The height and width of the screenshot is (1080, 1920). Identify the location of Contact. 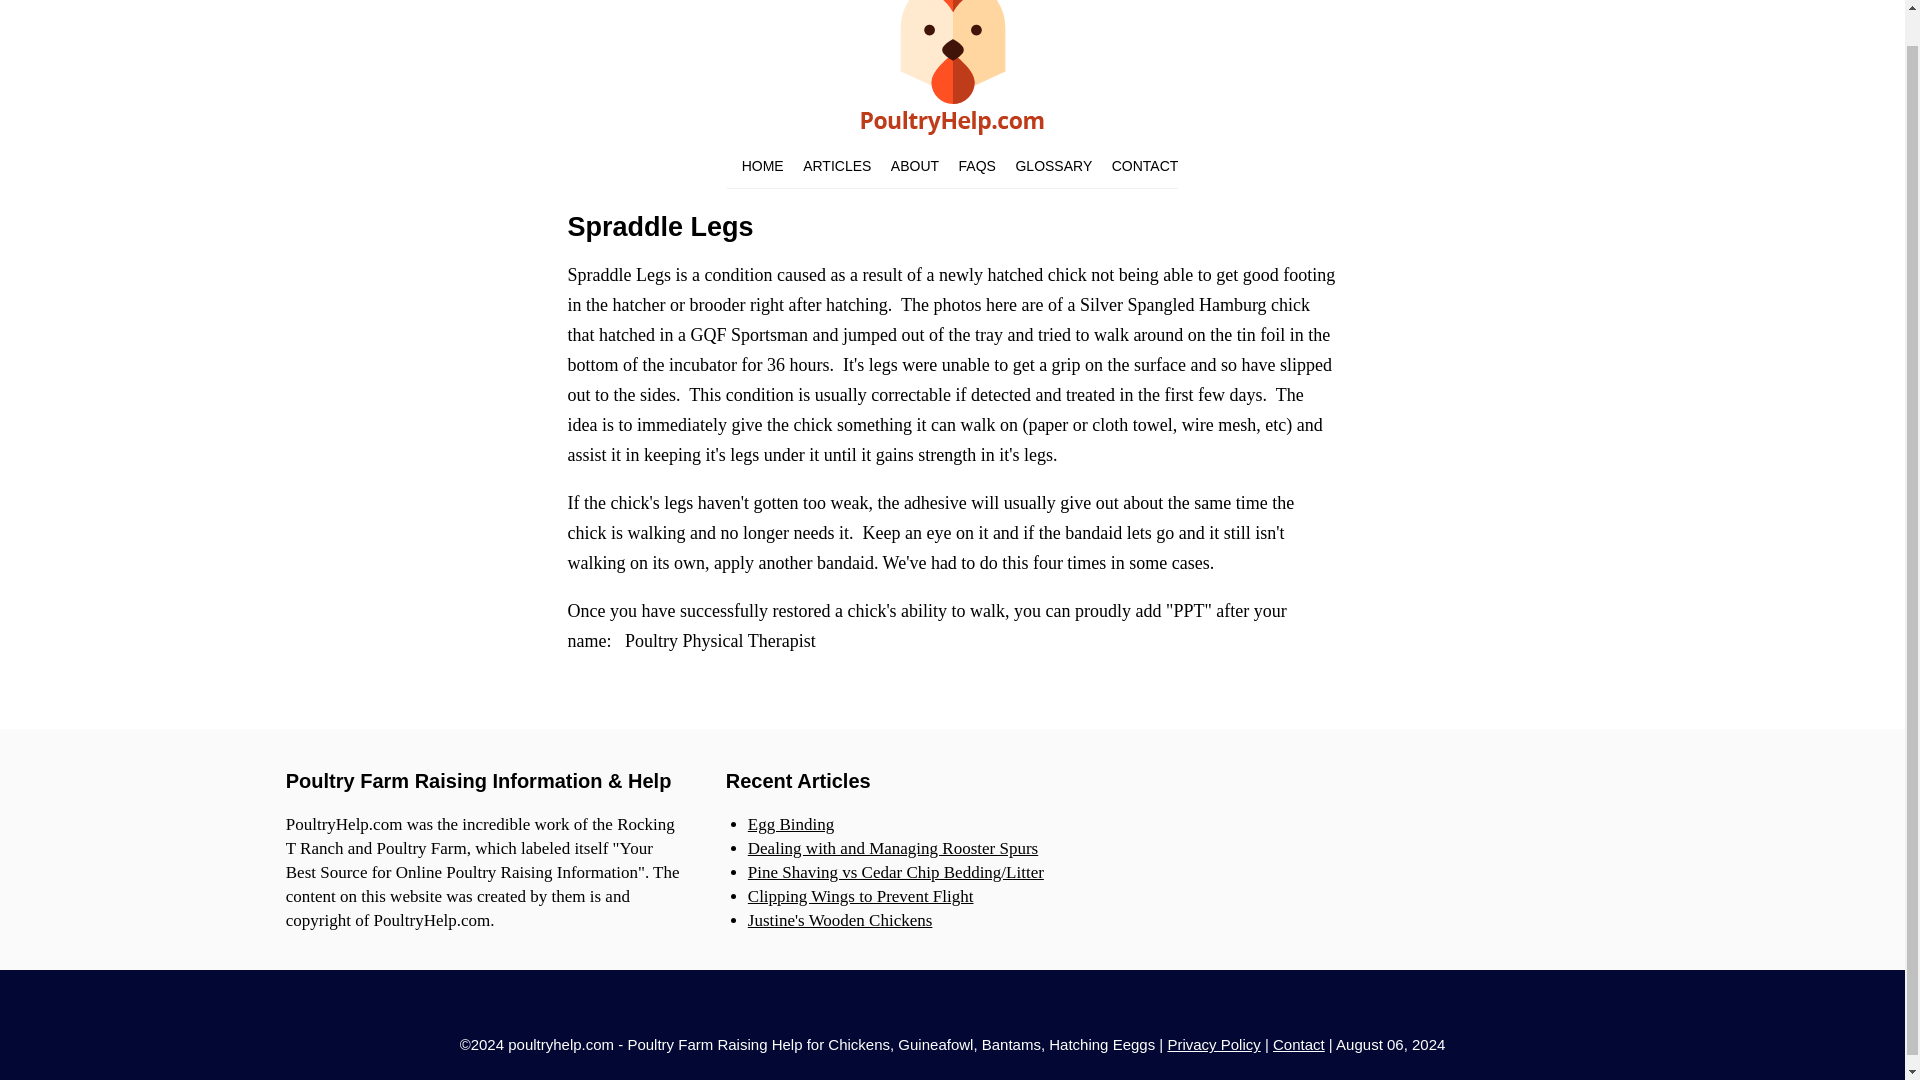
(1298, 1044).